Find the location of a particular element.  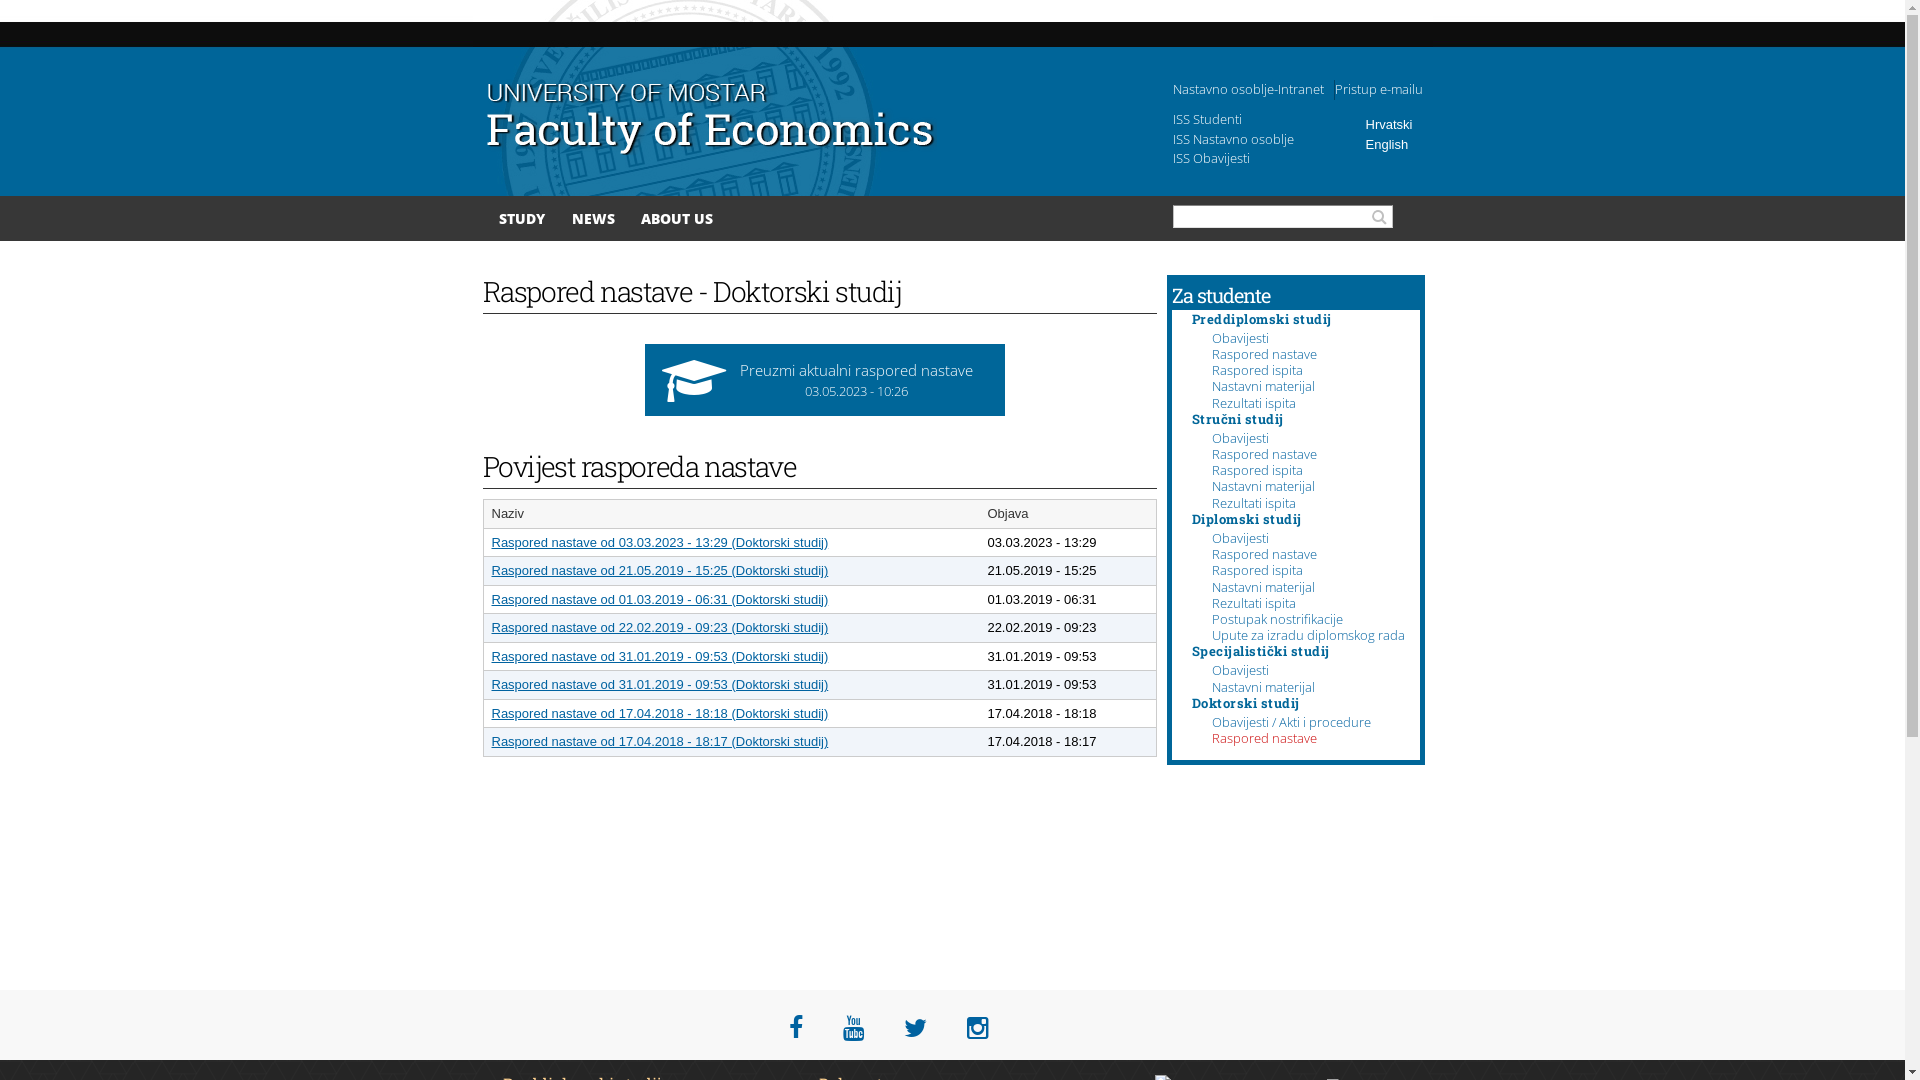

Raspored nastave is located at coordinates (1264, 554).